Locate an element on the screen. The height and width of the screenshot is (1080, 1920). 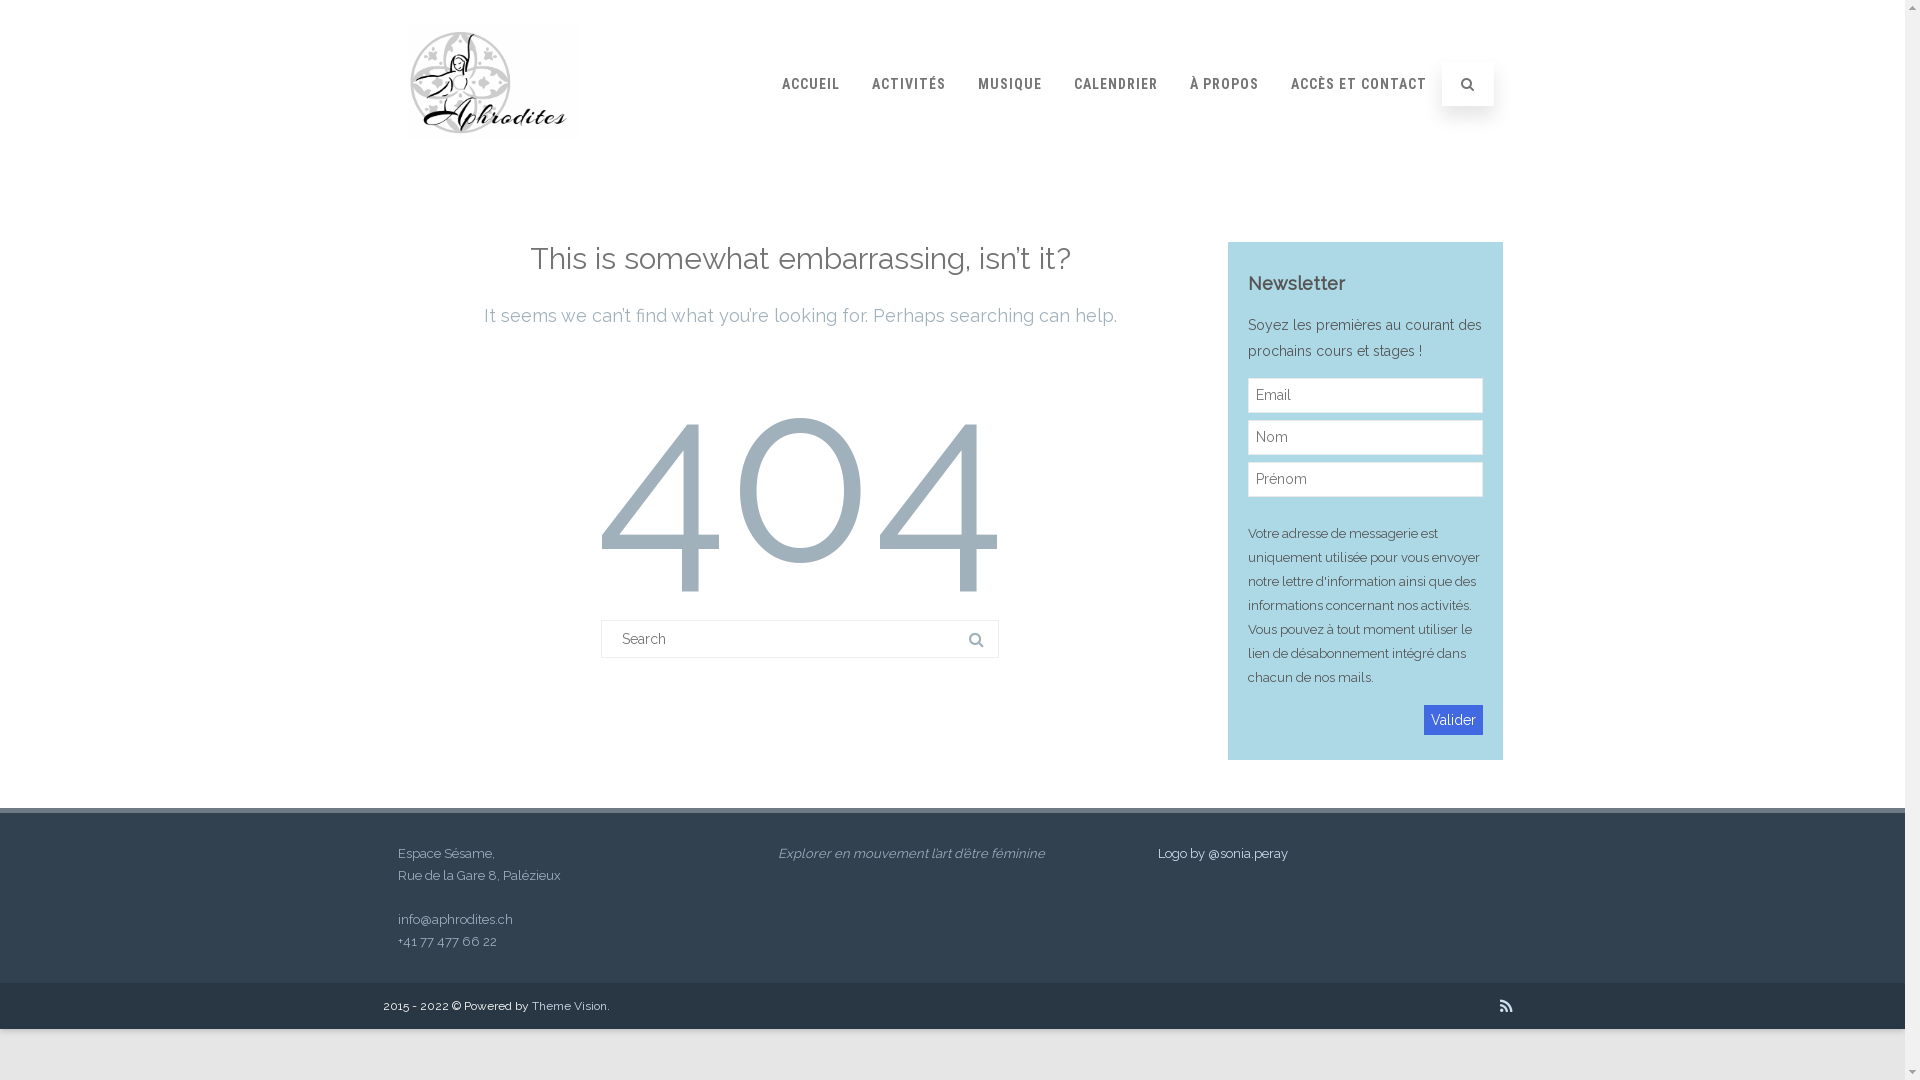
CALENDRIER is located at coordinates (1115, 84).